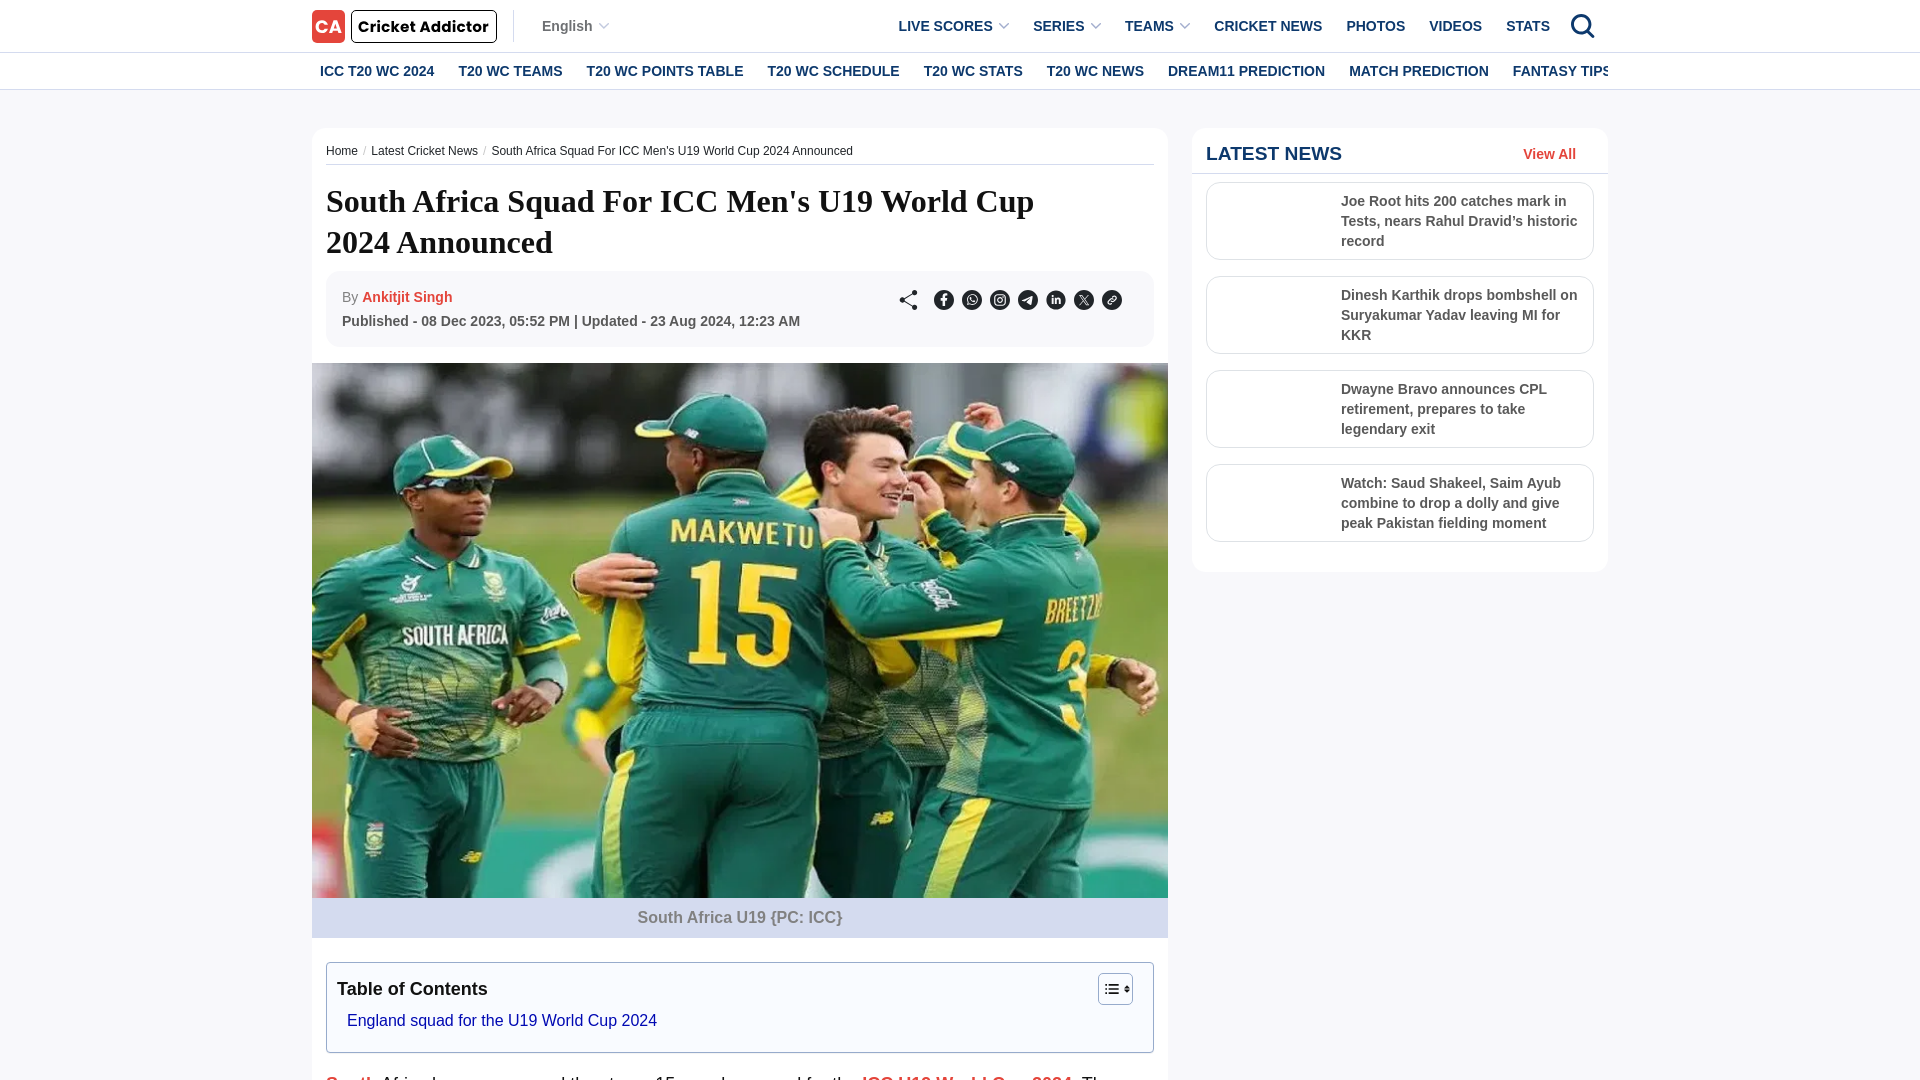  Describe the element at coordinates (376, 70) in the screenshot. I see `ICC T20 WC 2024` at that location.